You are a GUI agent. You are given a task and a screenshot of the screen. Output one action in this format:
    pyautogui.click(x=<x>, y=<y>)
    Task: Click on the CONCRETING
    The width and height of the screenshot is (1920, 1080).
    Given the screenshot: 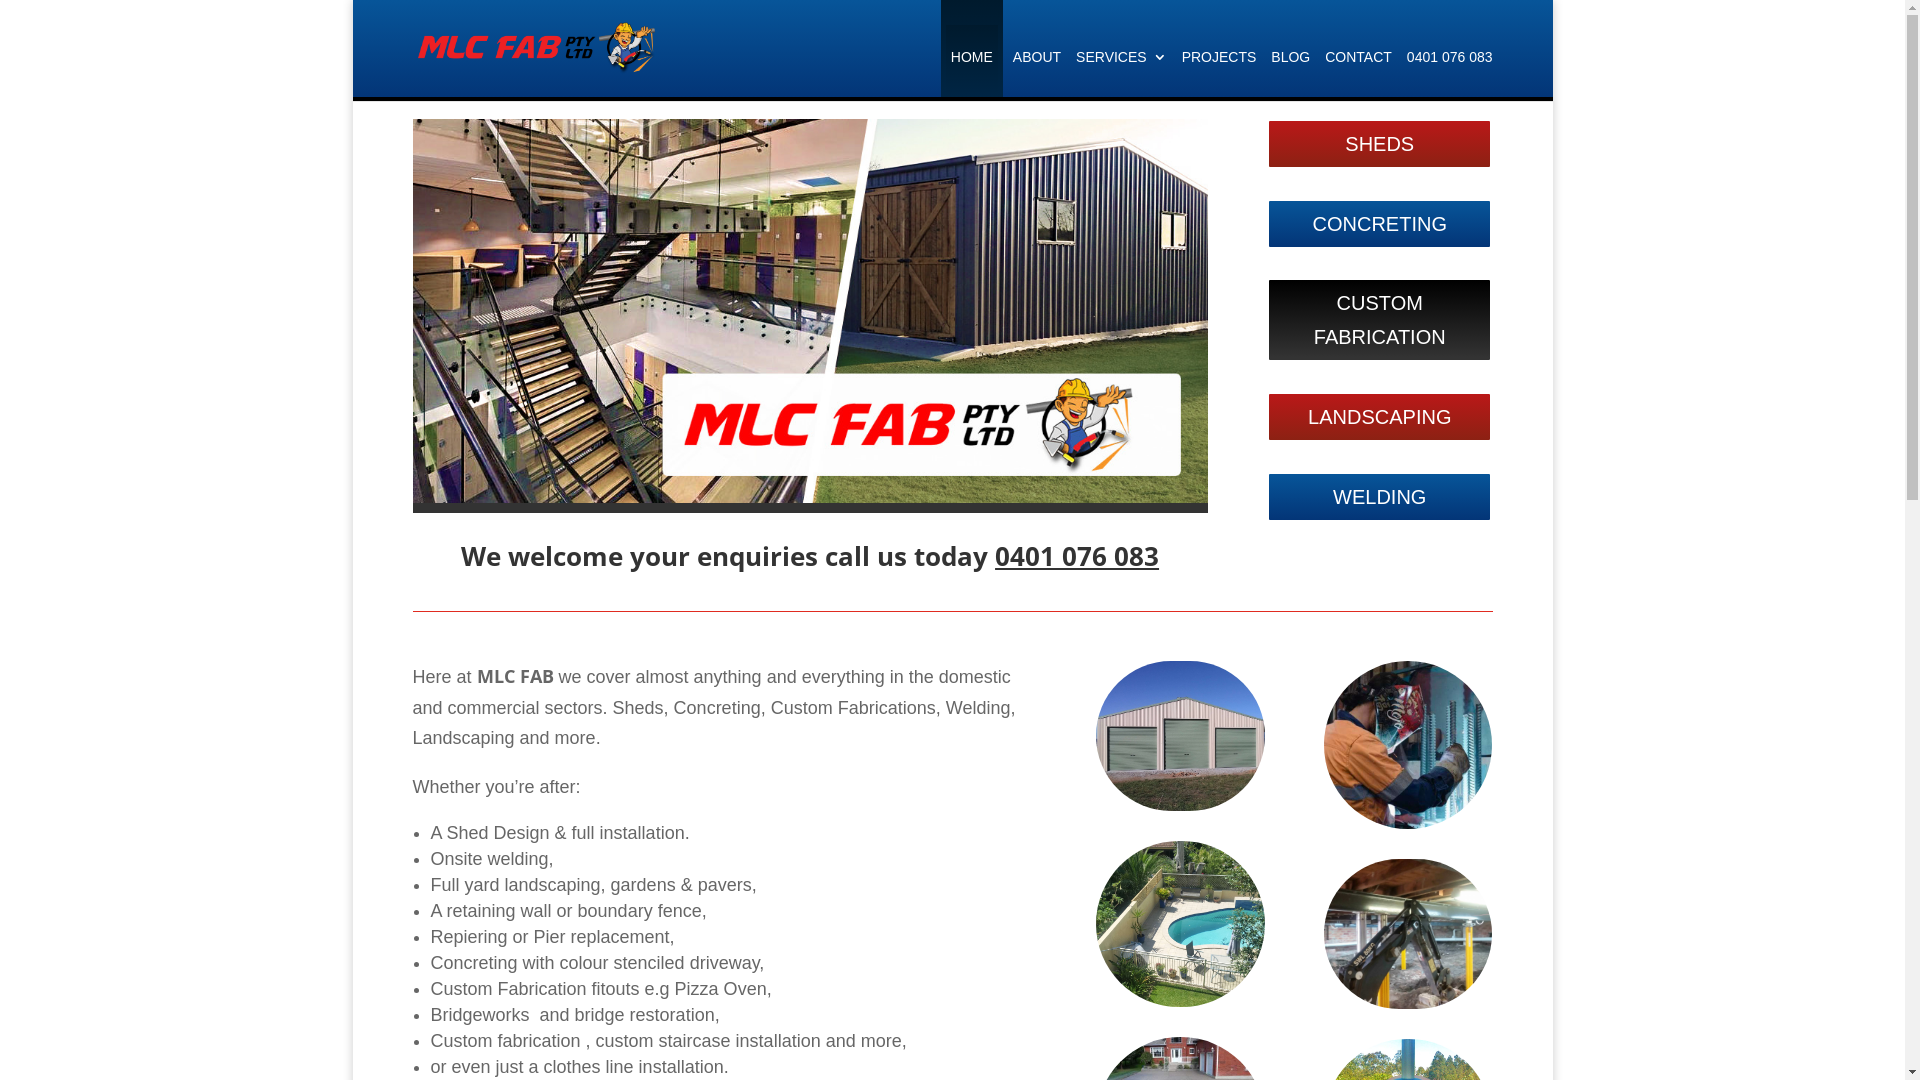 What is the action you would take?
    pyautogui.click(x=1380, y=224)
    